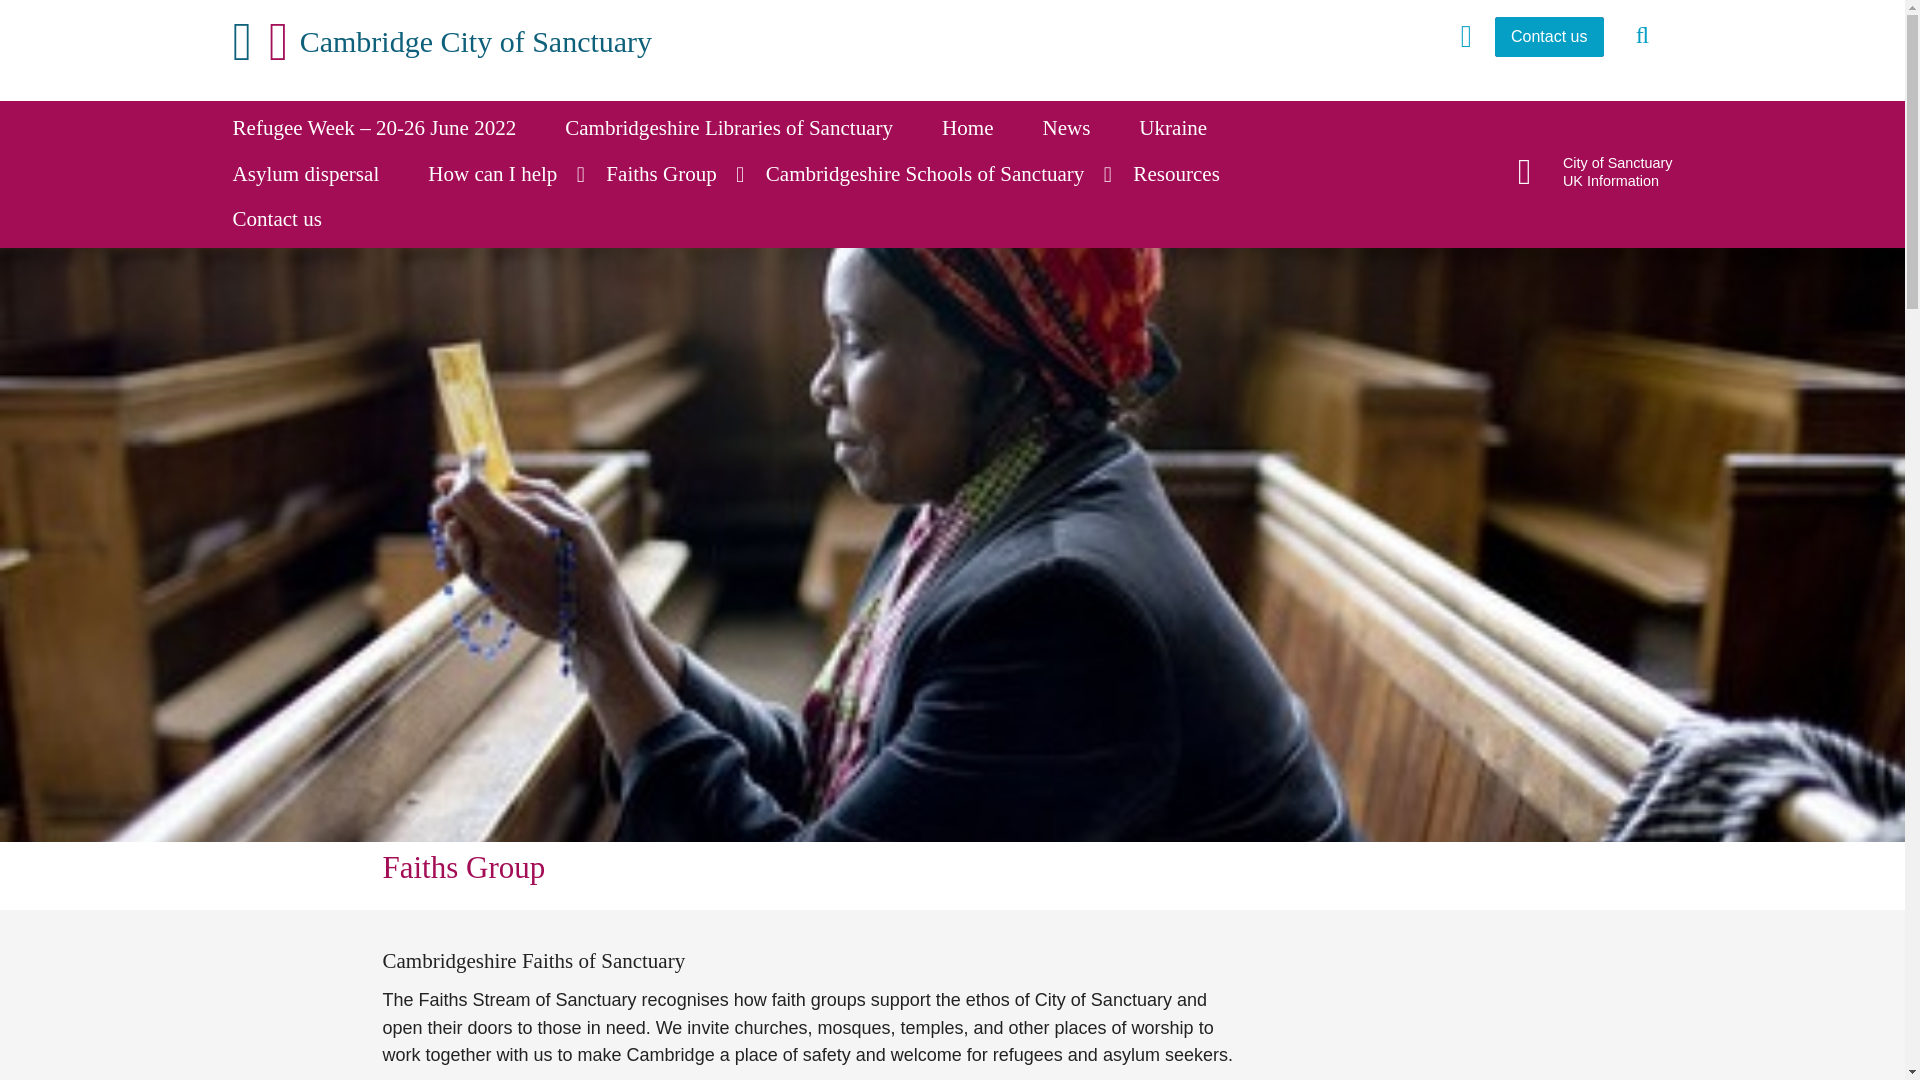 The image size is (1920, 1080). Describe the element at coordinates (1189, 174) in the screenshot. I see `Resources` at that location.